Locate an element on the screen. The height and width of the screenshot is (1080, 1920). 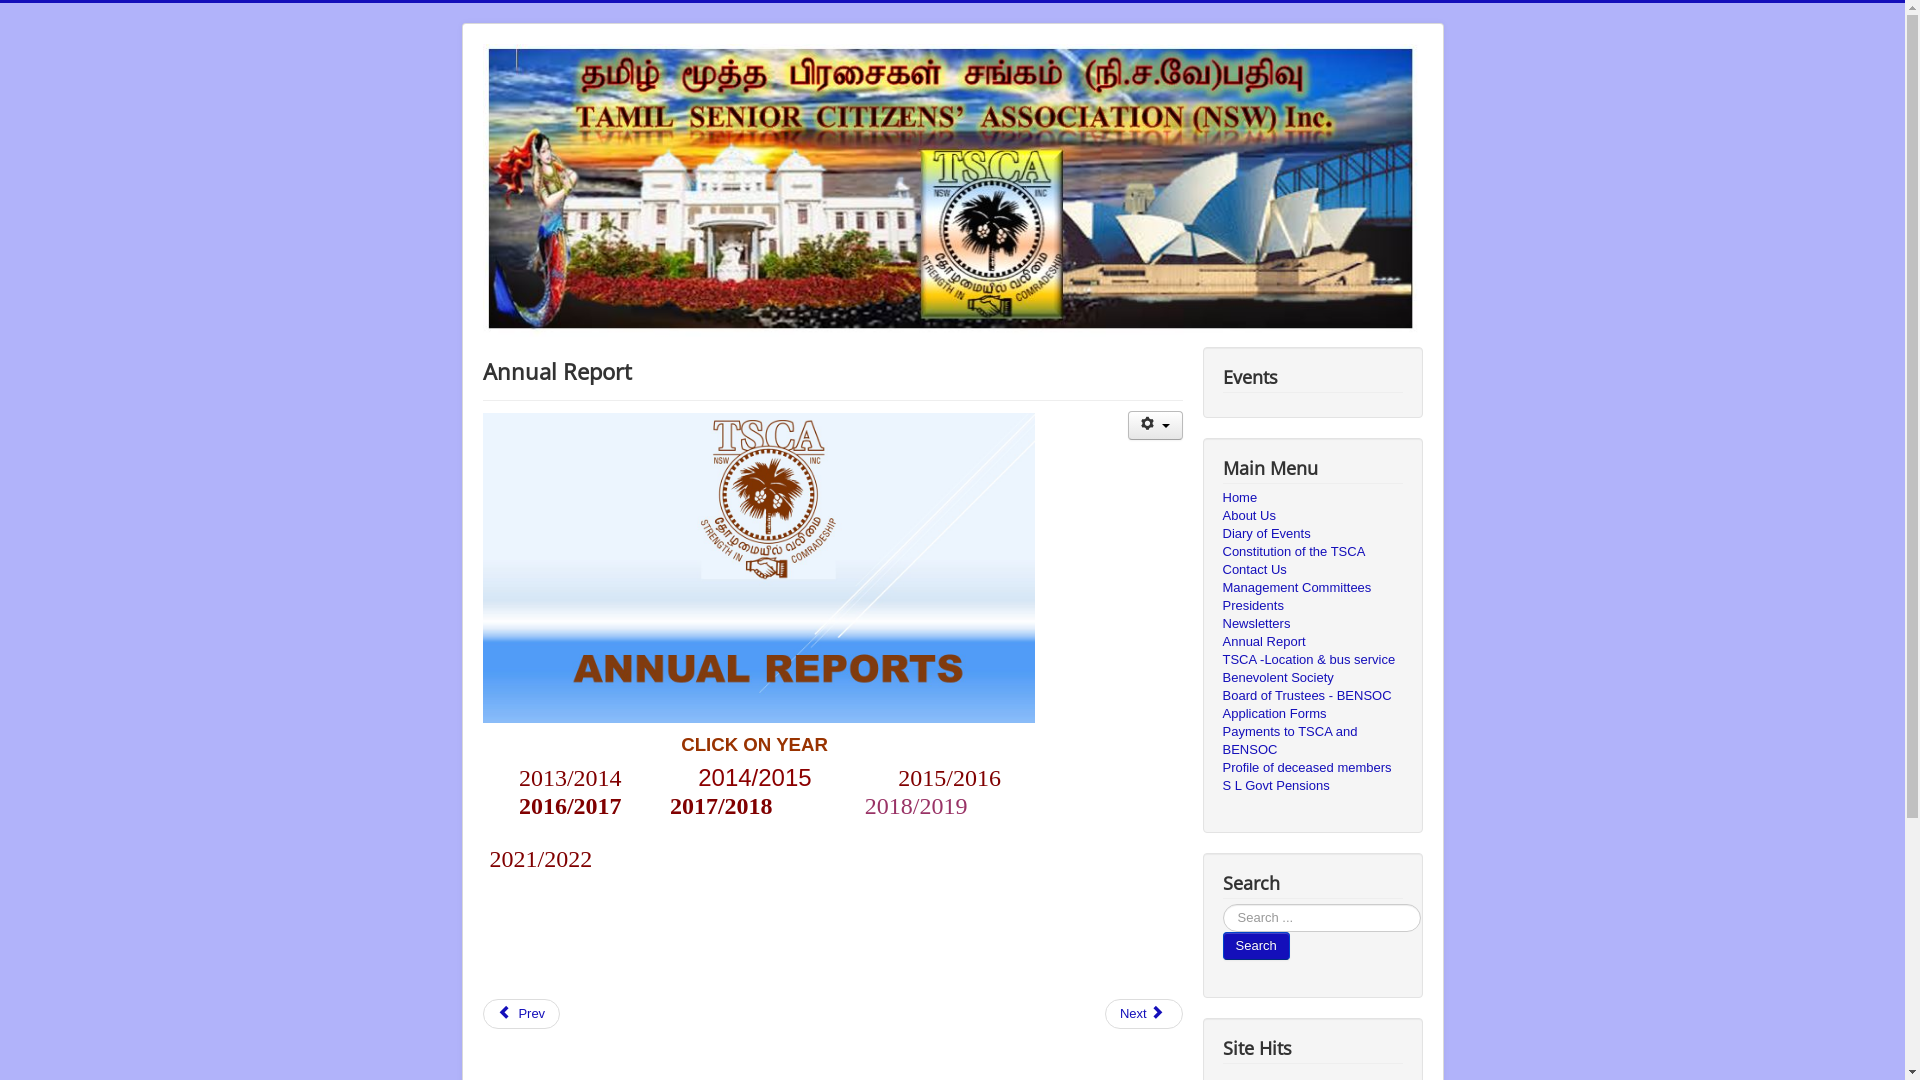
Management Committees is located at coordinates (1312, 588).